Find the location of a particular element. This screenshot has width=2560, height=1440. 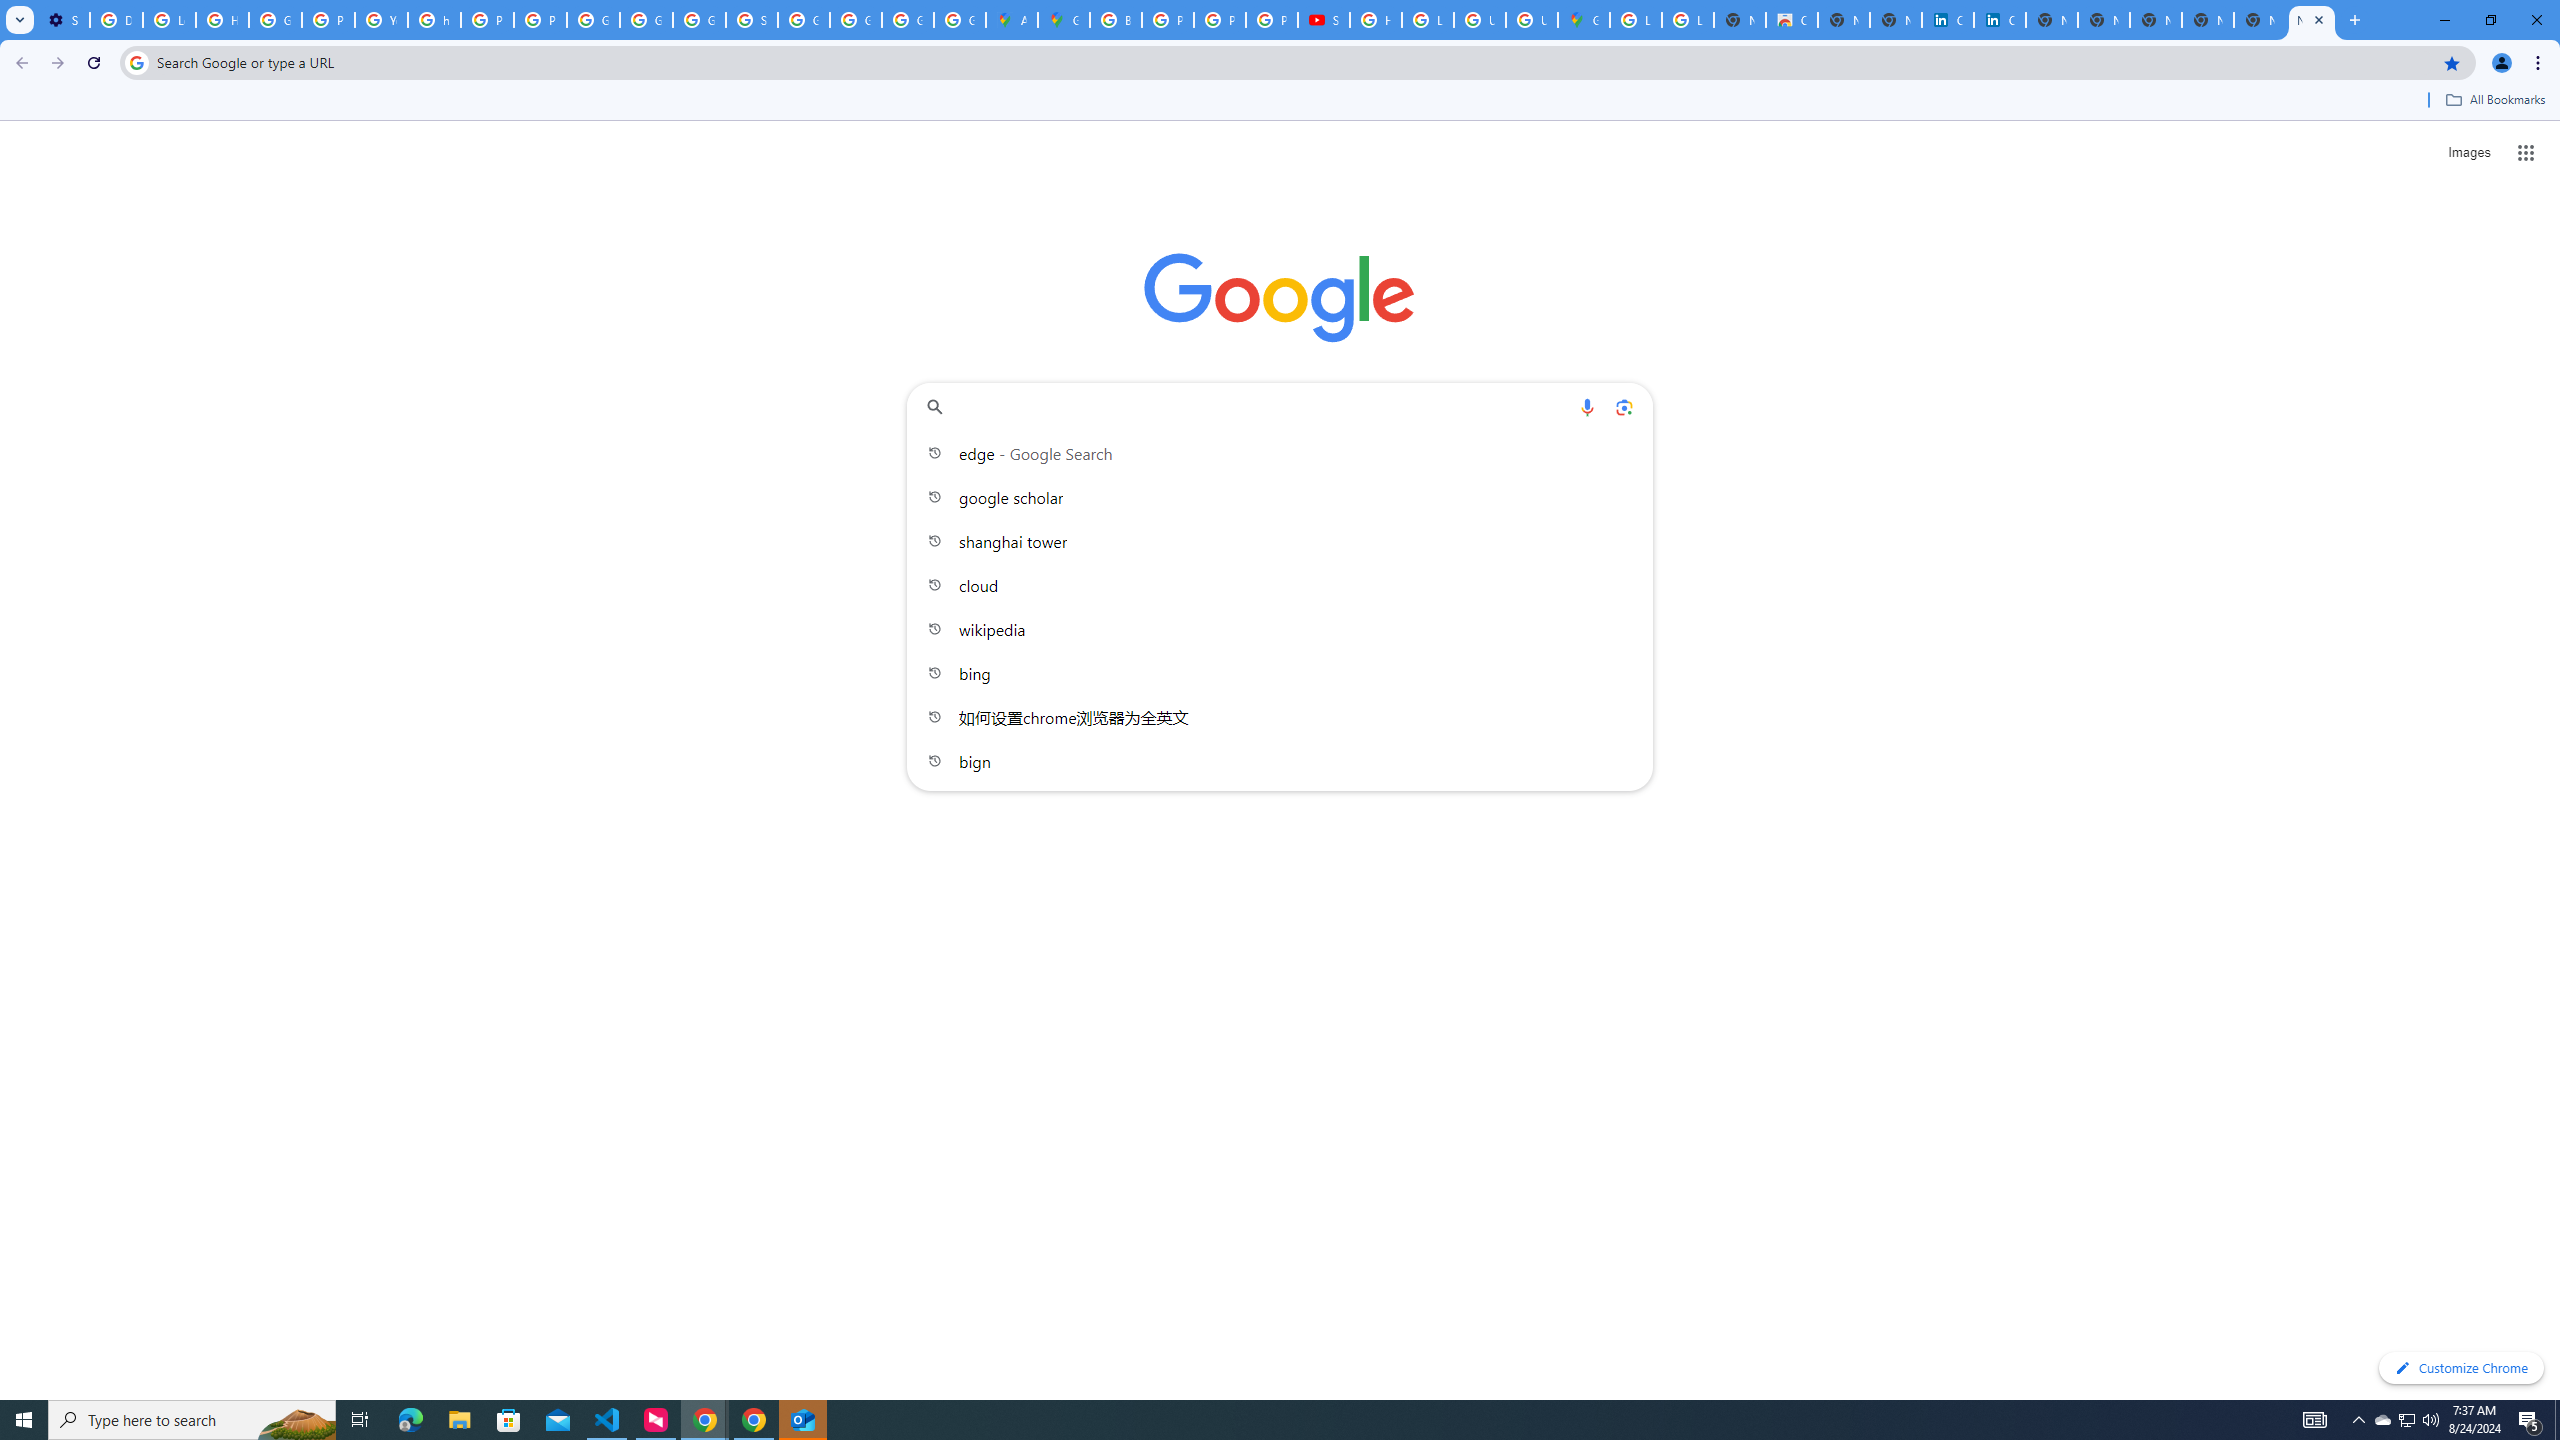

How Chrome protects your passwords - Google Chrome Help is located at coordinates (1376, 20).